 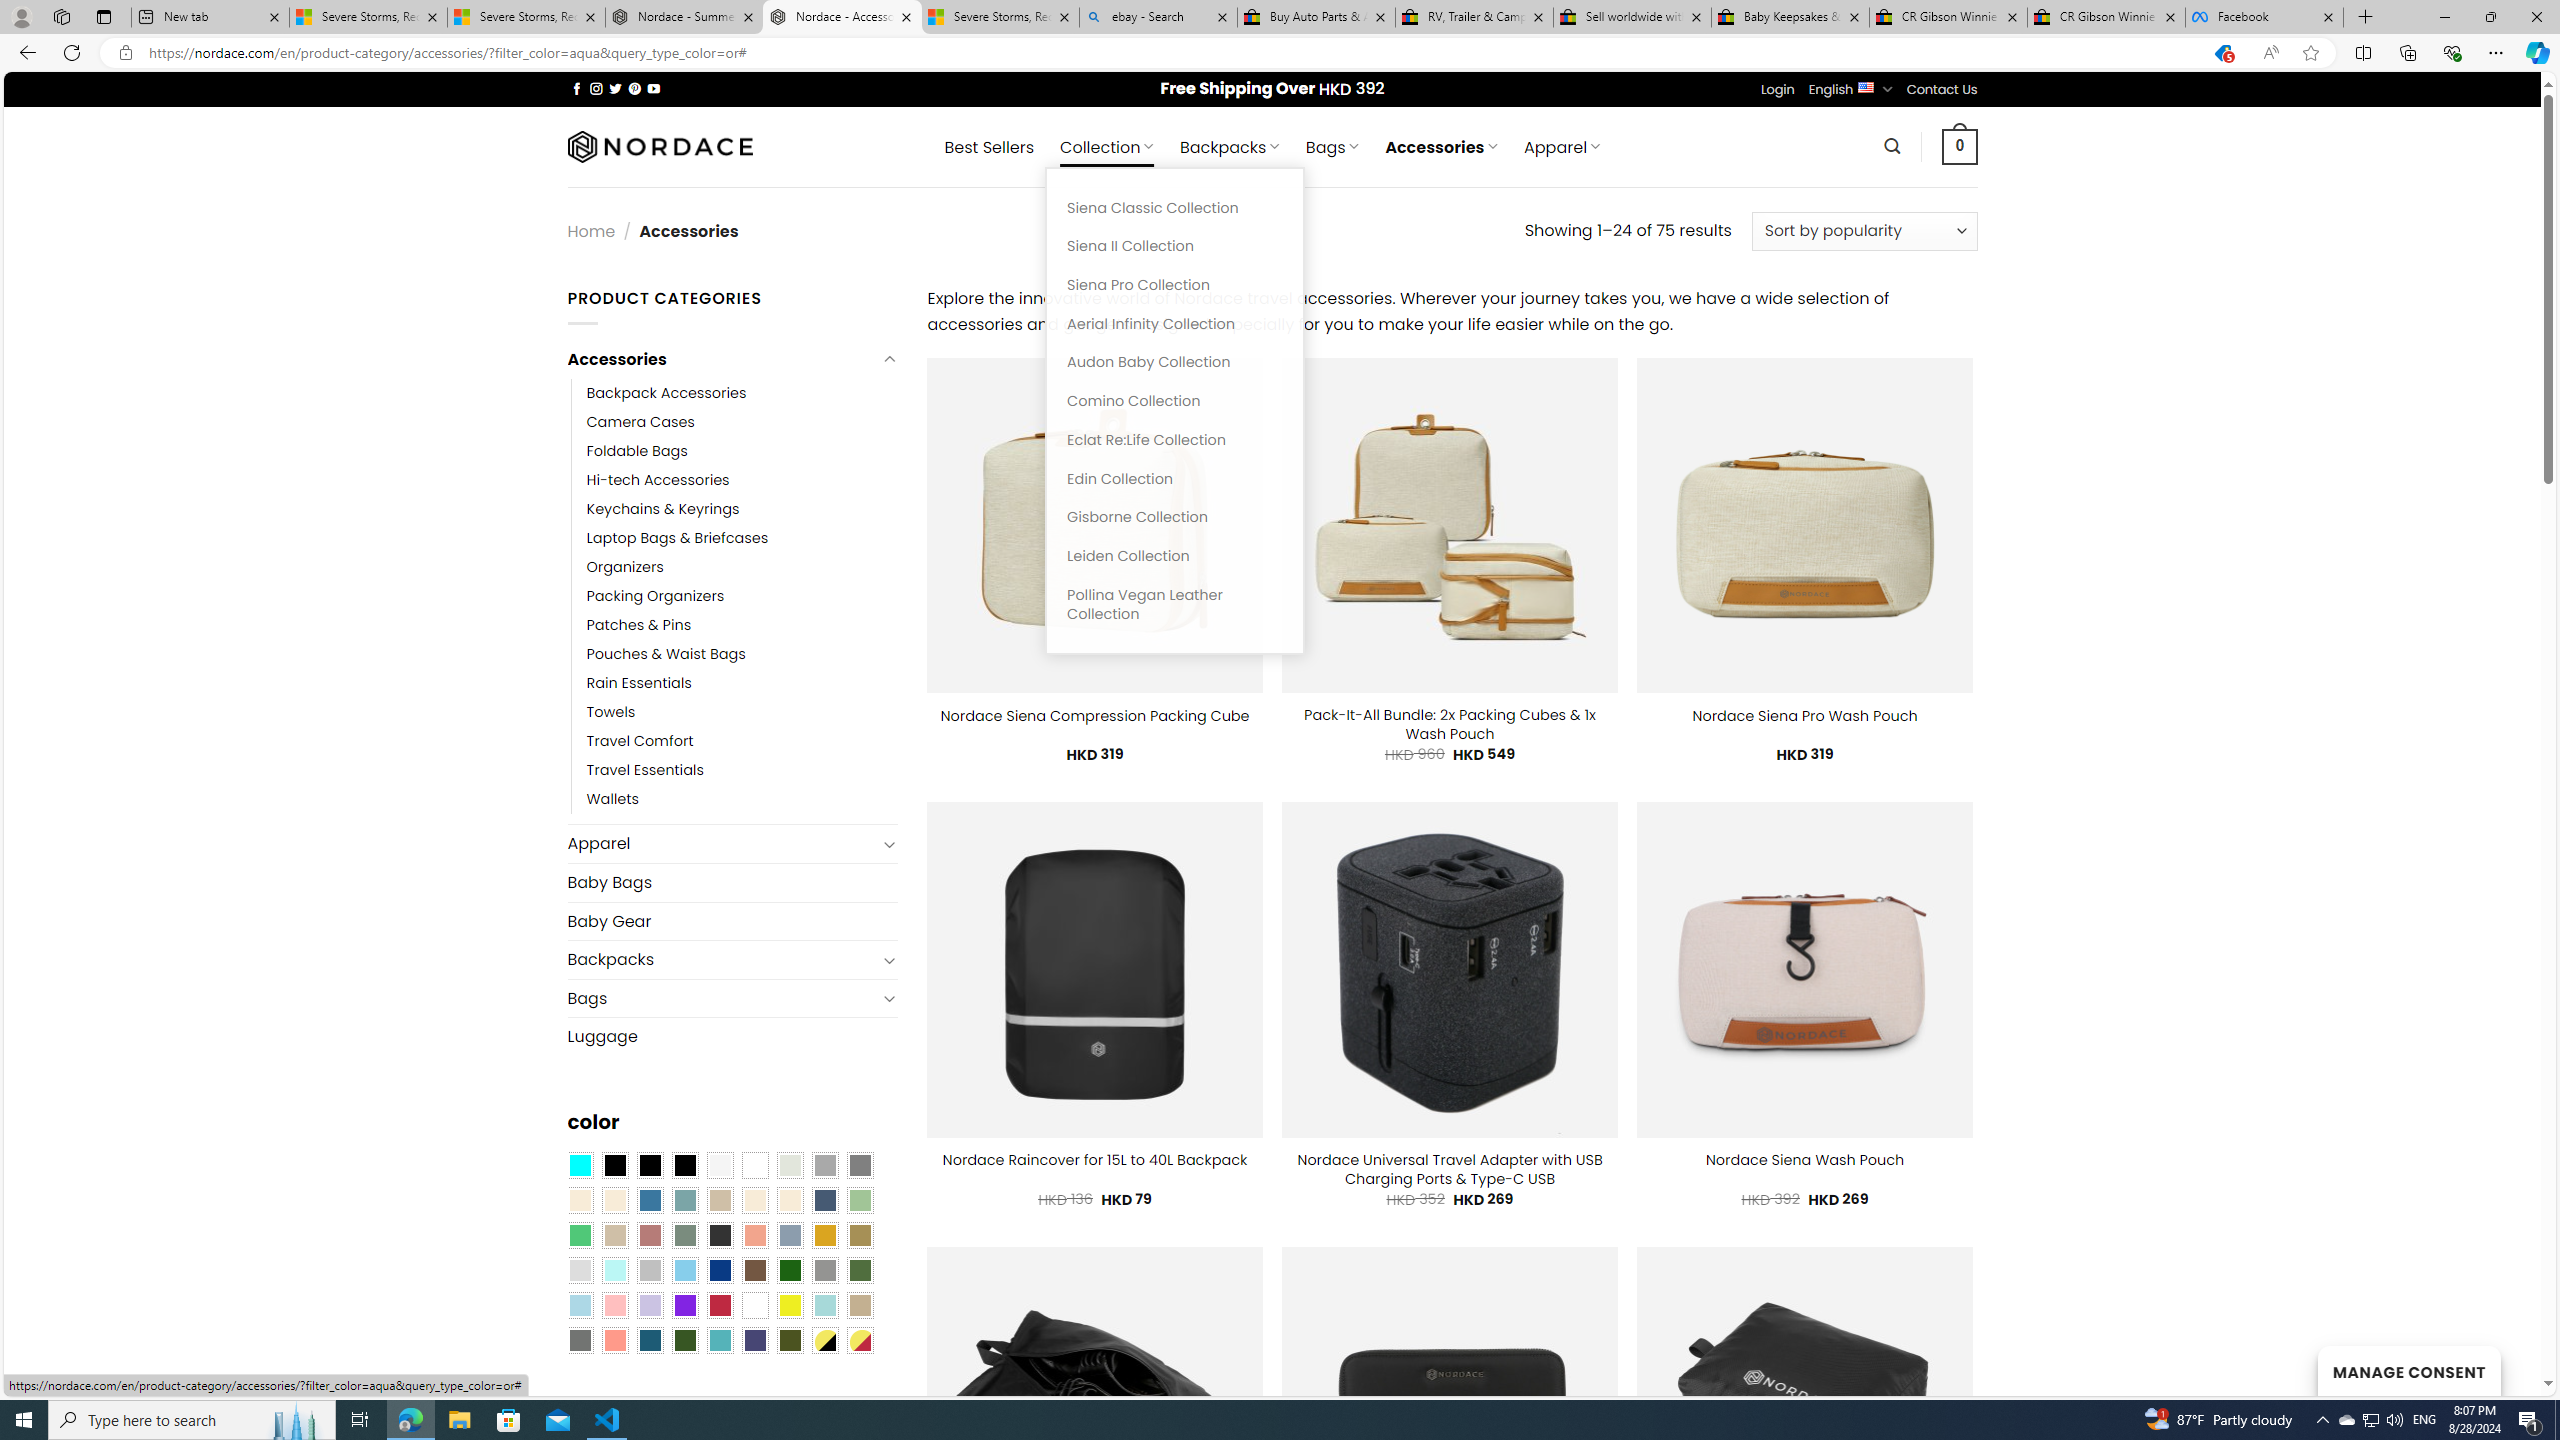 I want to click on Hi-tech Accessories, so click(x=742, y=480).